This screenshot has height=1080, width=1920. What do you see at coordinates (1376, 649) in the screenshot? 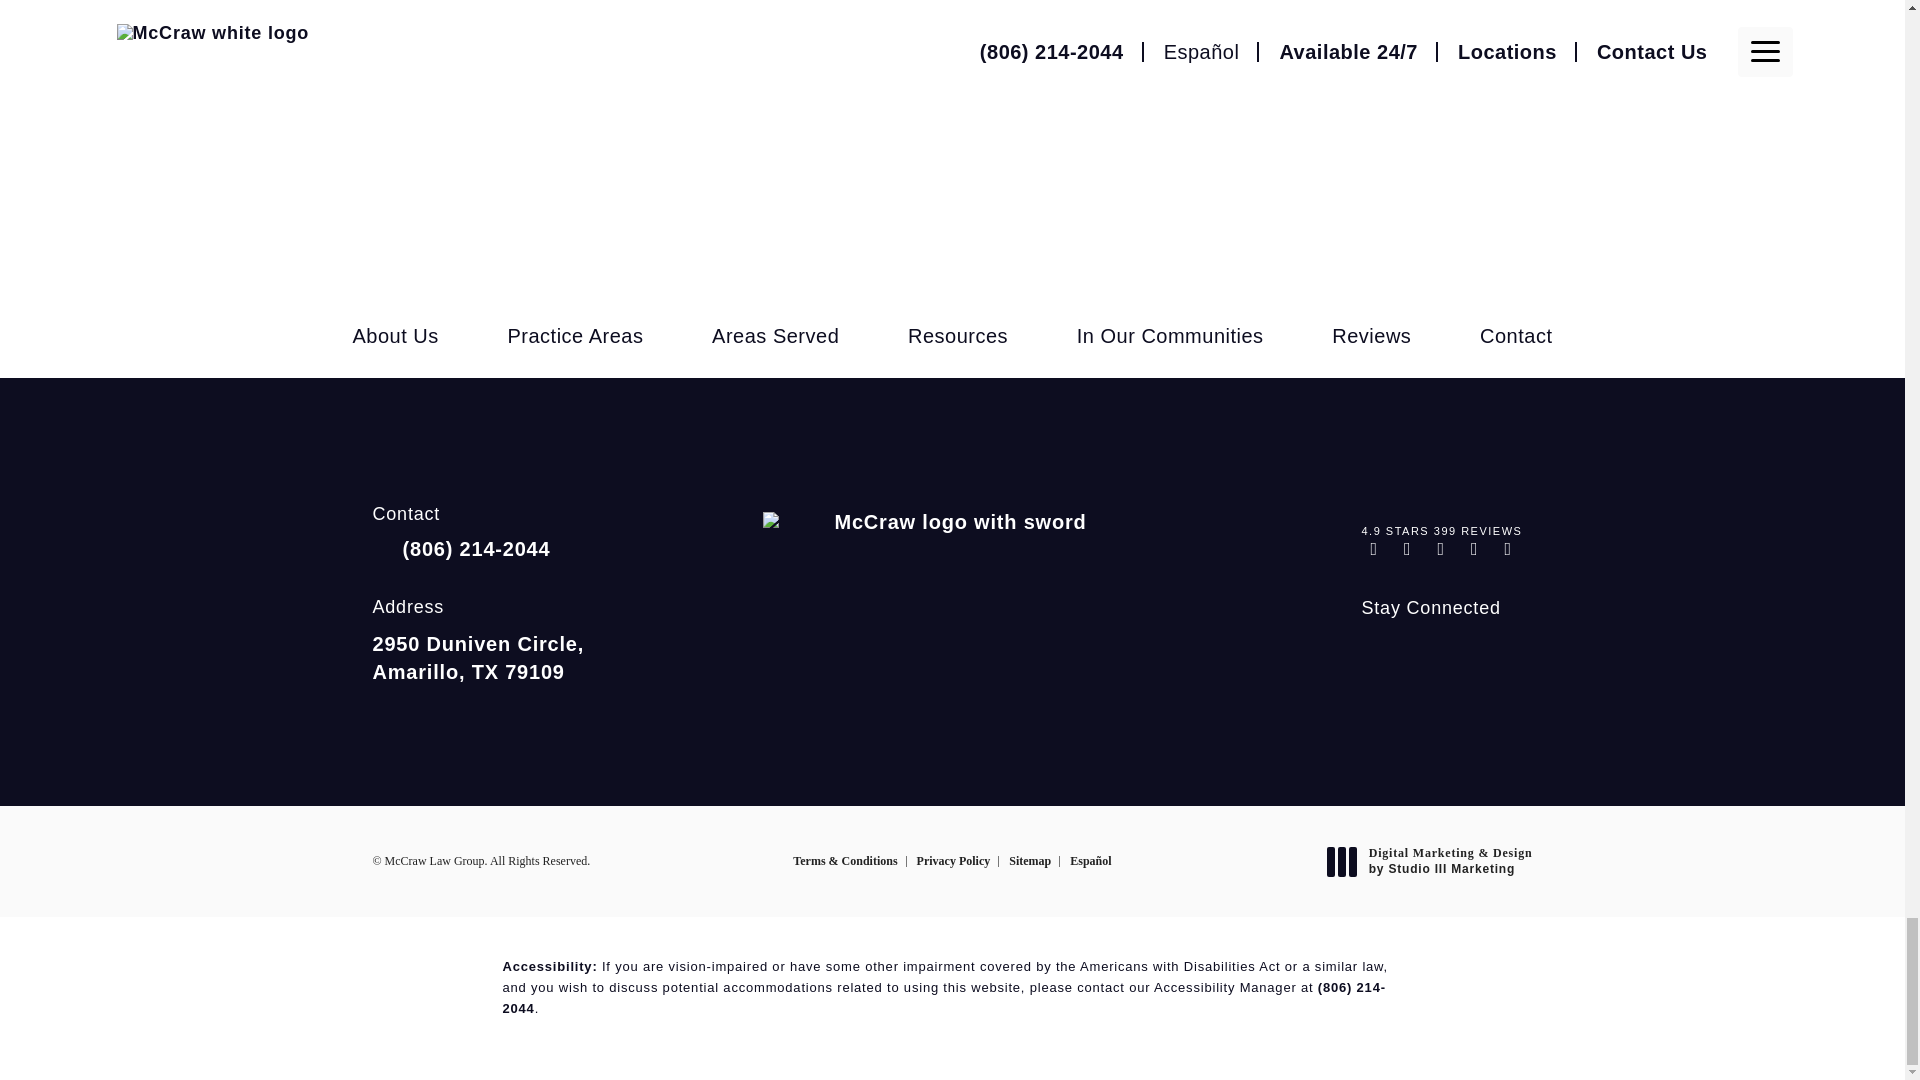
I see `McCraw Law Group on Instagram` at bounding box center [1376, 649].